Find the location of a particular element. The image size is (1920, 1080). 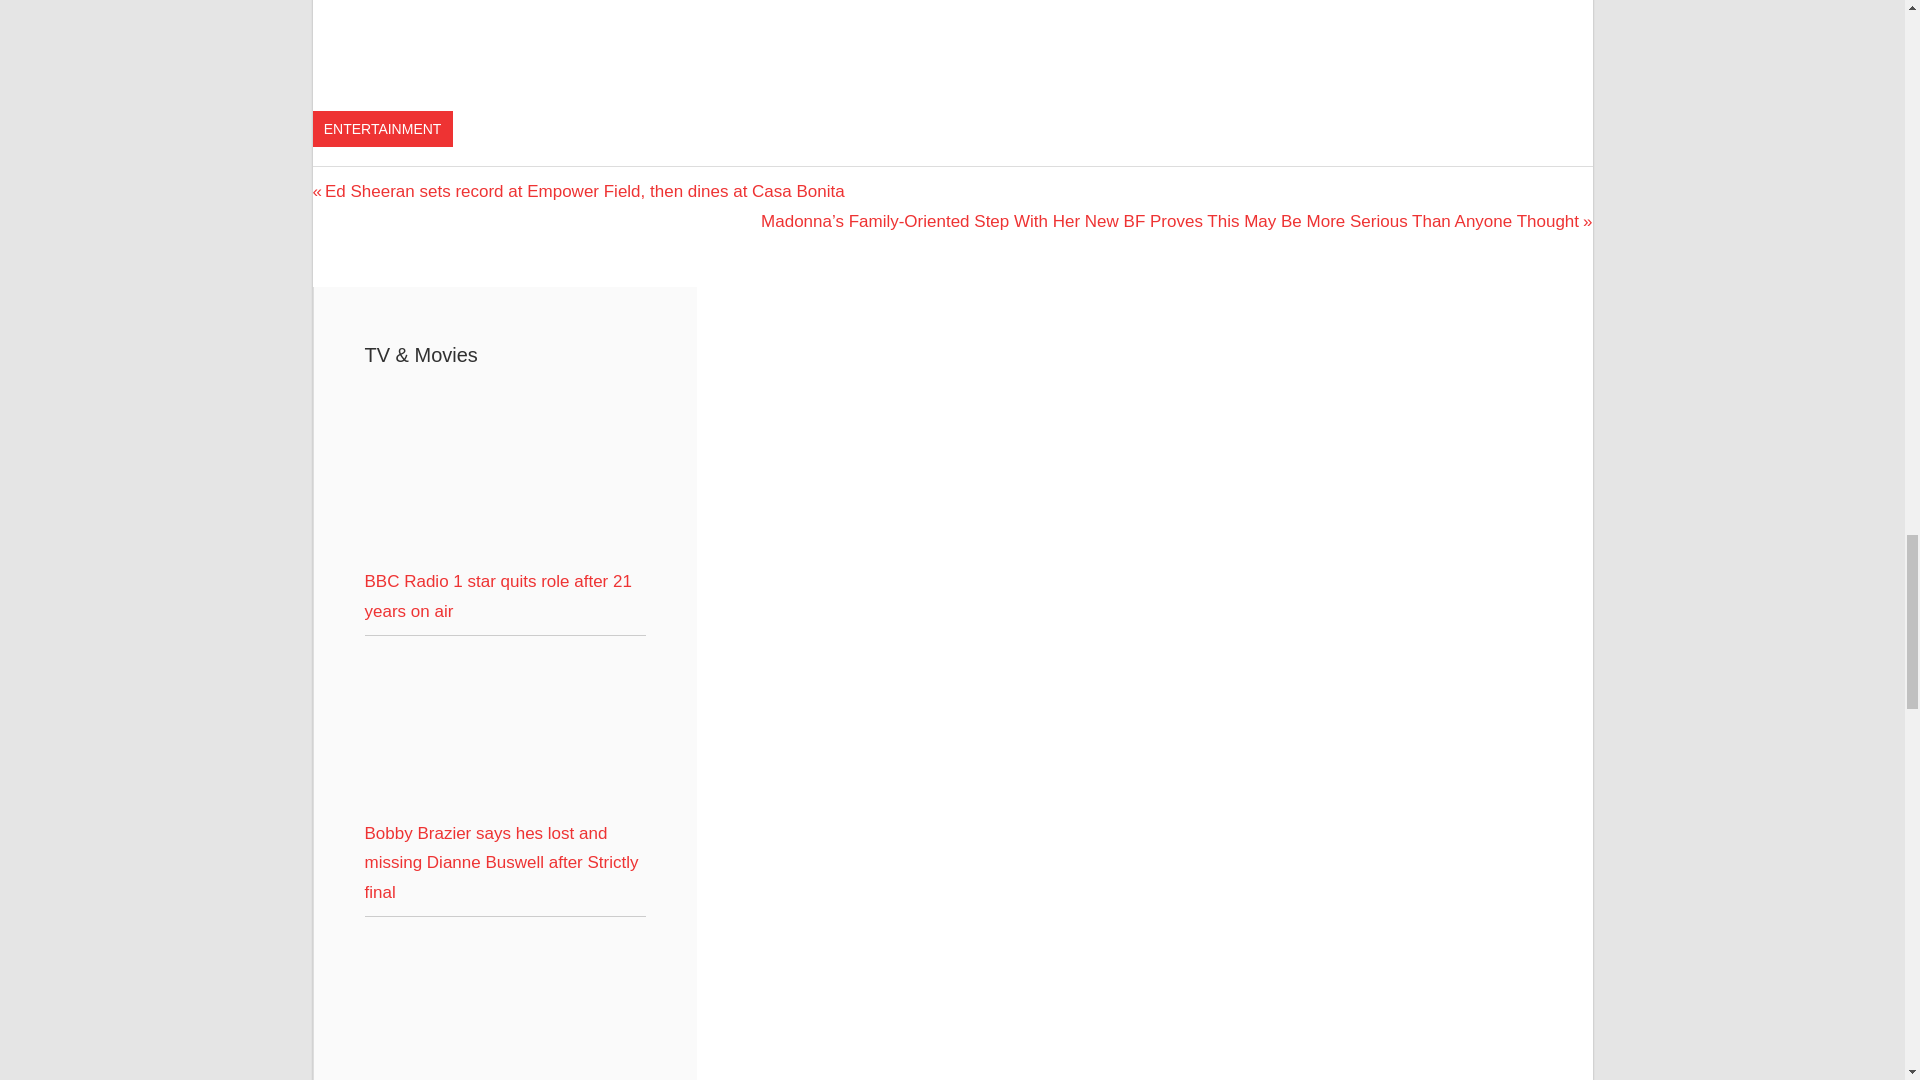

BBC Radio 1 star quits role after 21 years on air is located at coordinates (498, 596).